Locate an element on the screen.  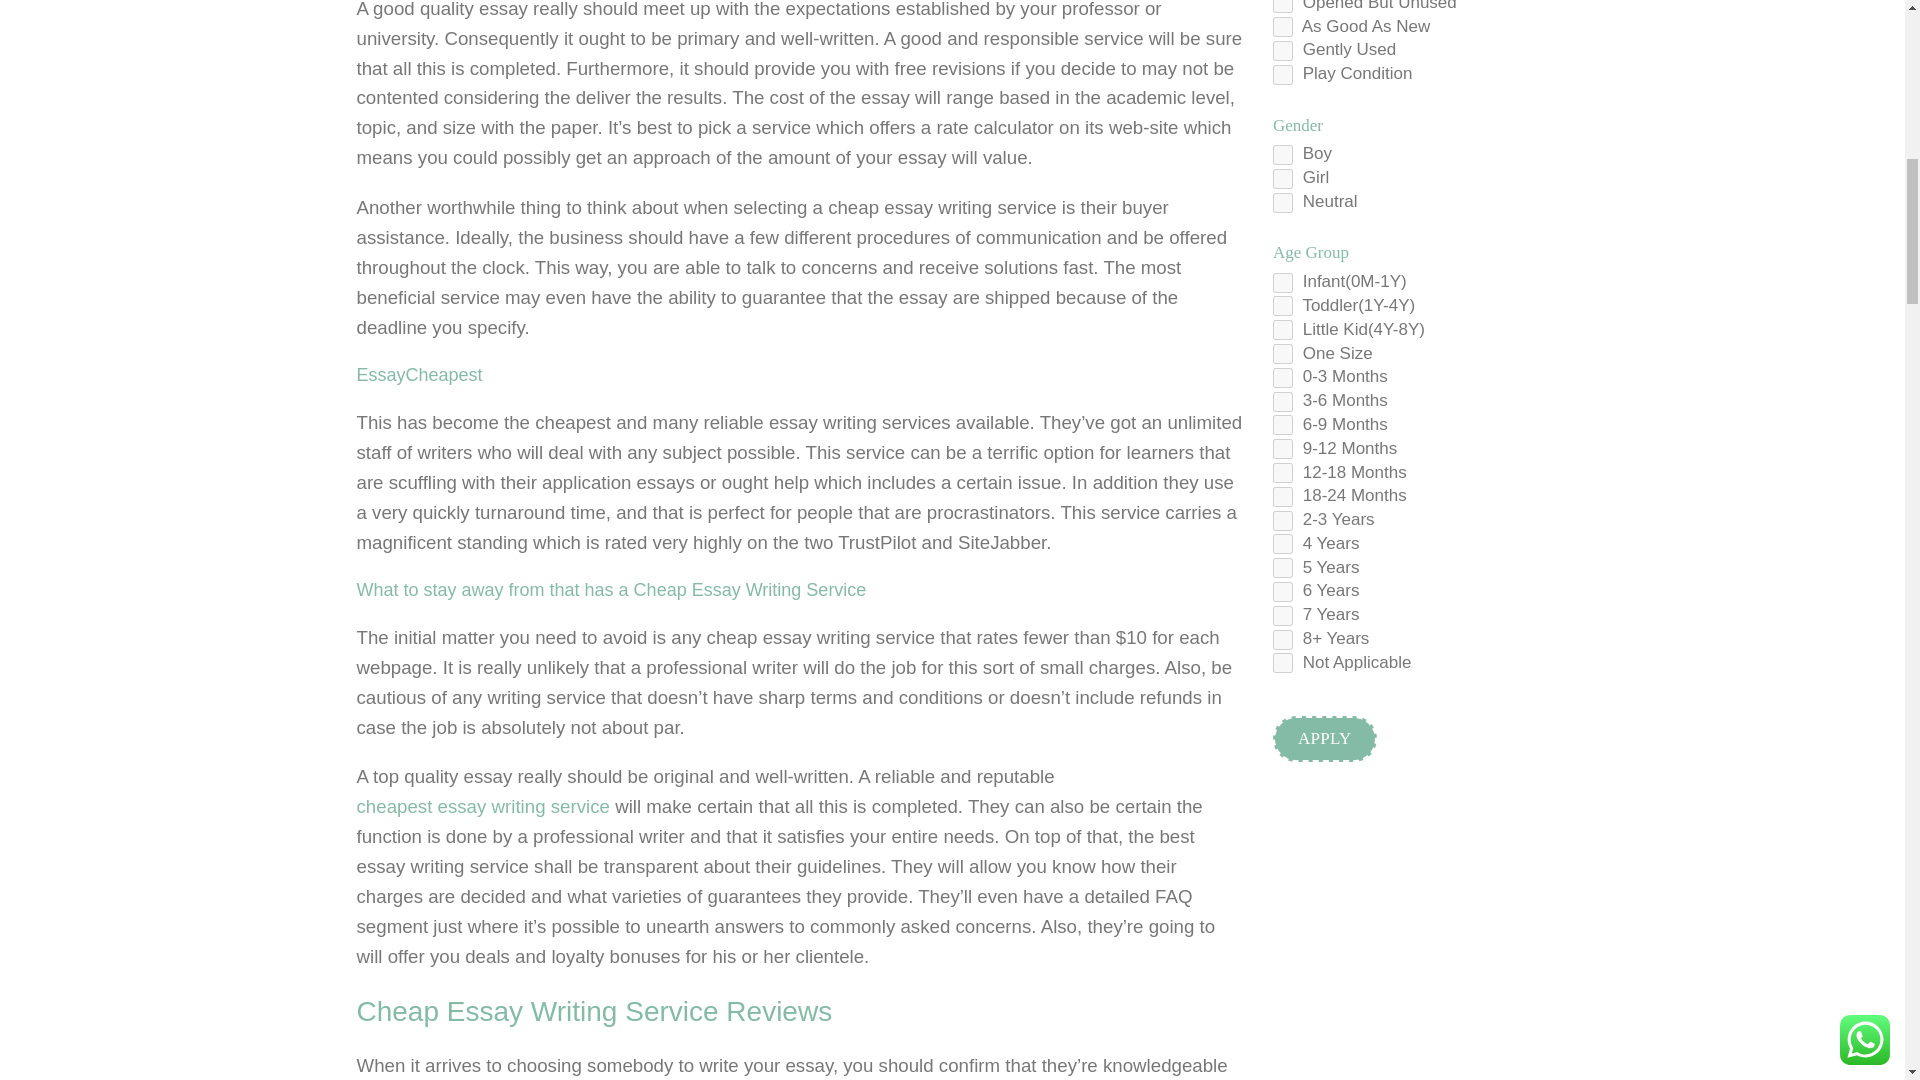
as-good-as-new is located at coordinates (1282, 26).